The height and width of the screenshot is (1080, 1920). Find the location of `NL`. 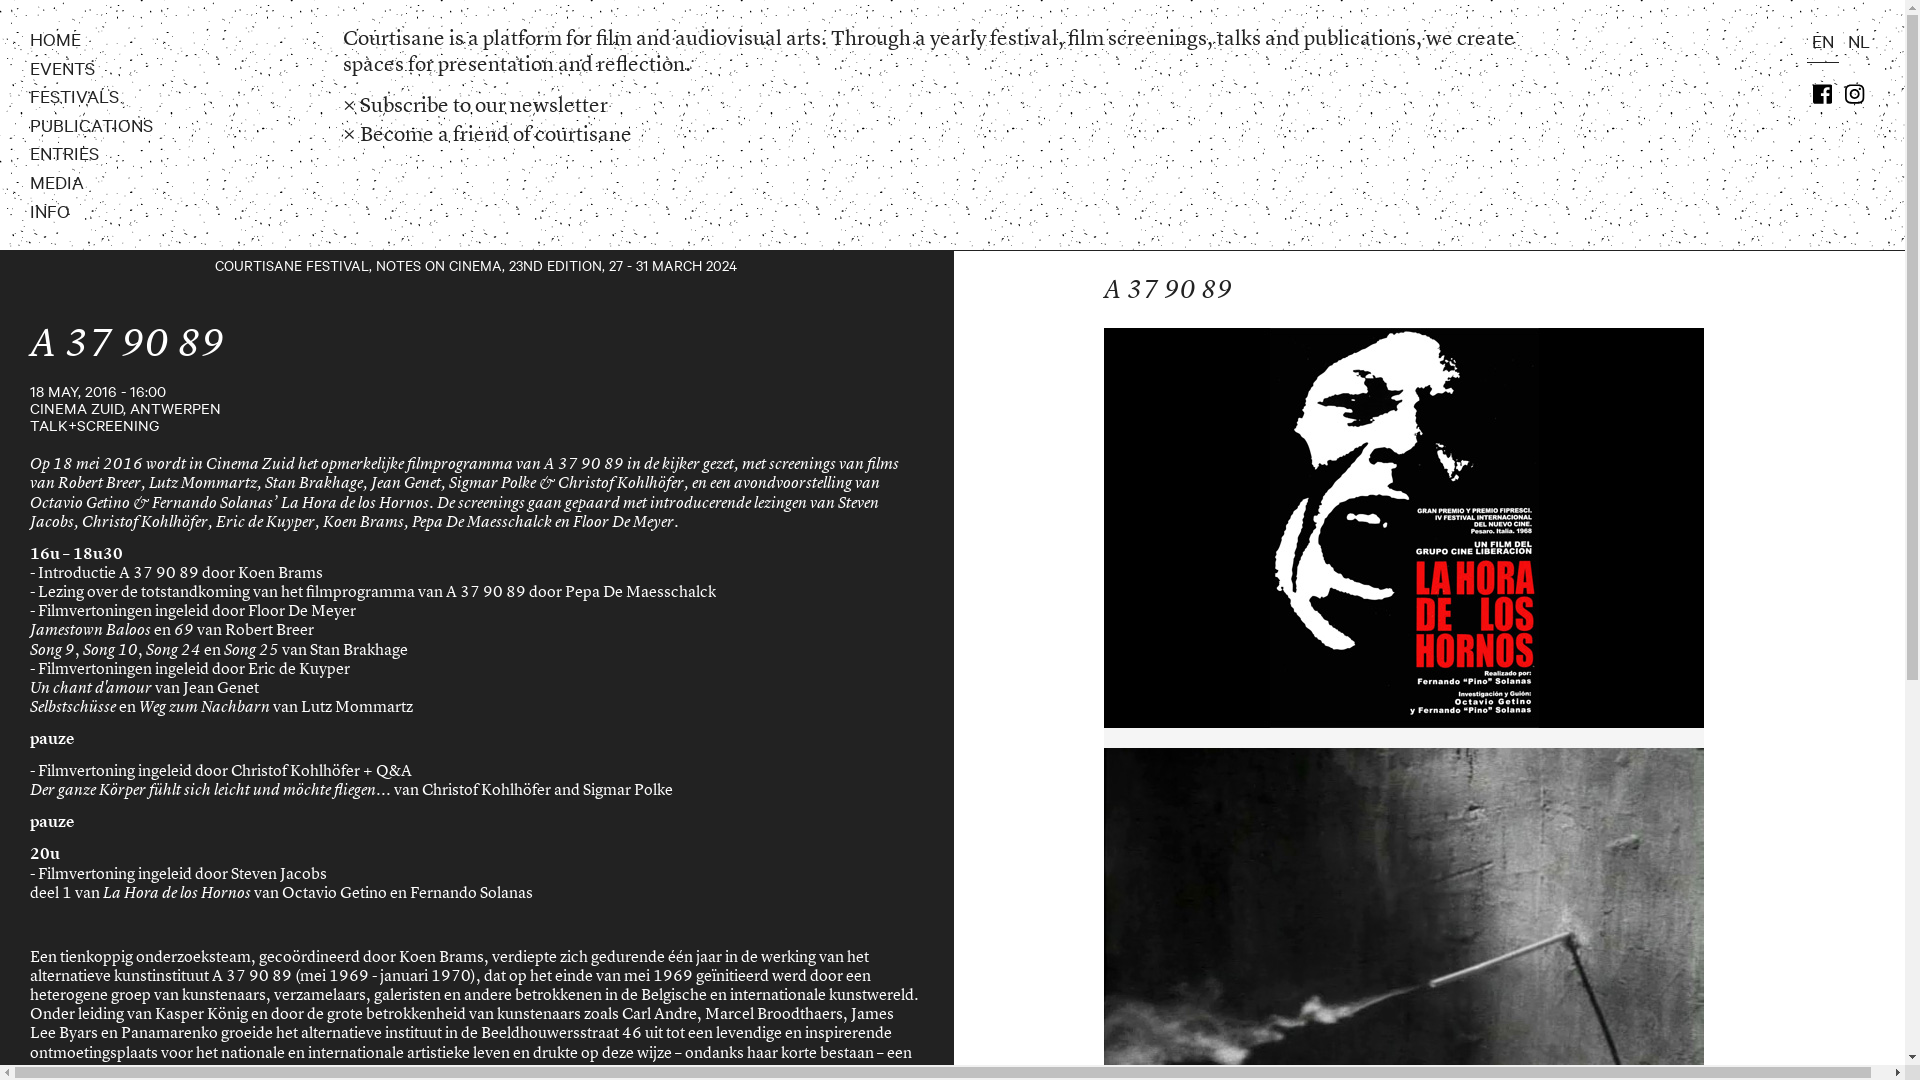

NL is located at coordinates (1859, 40).